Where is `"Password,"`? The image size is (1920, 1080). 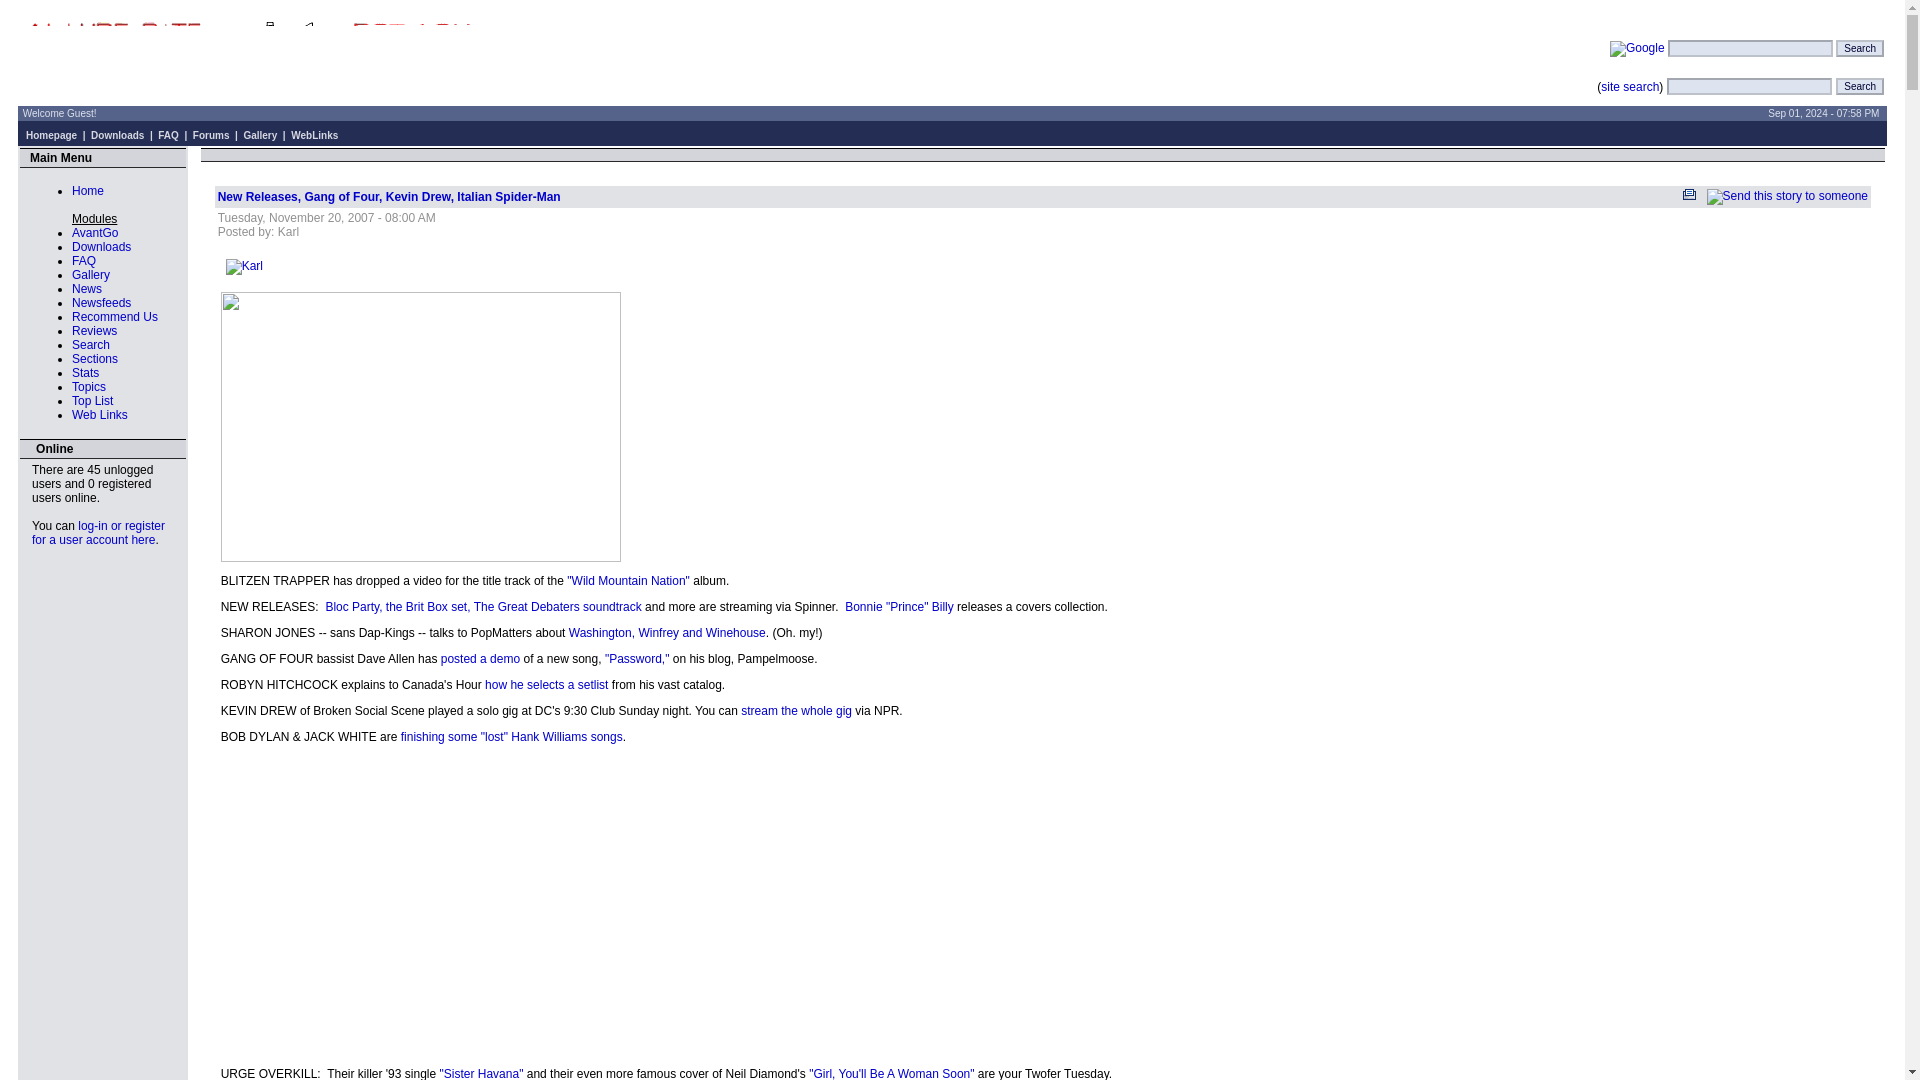
"Password," is located at coordinates (637, 659).